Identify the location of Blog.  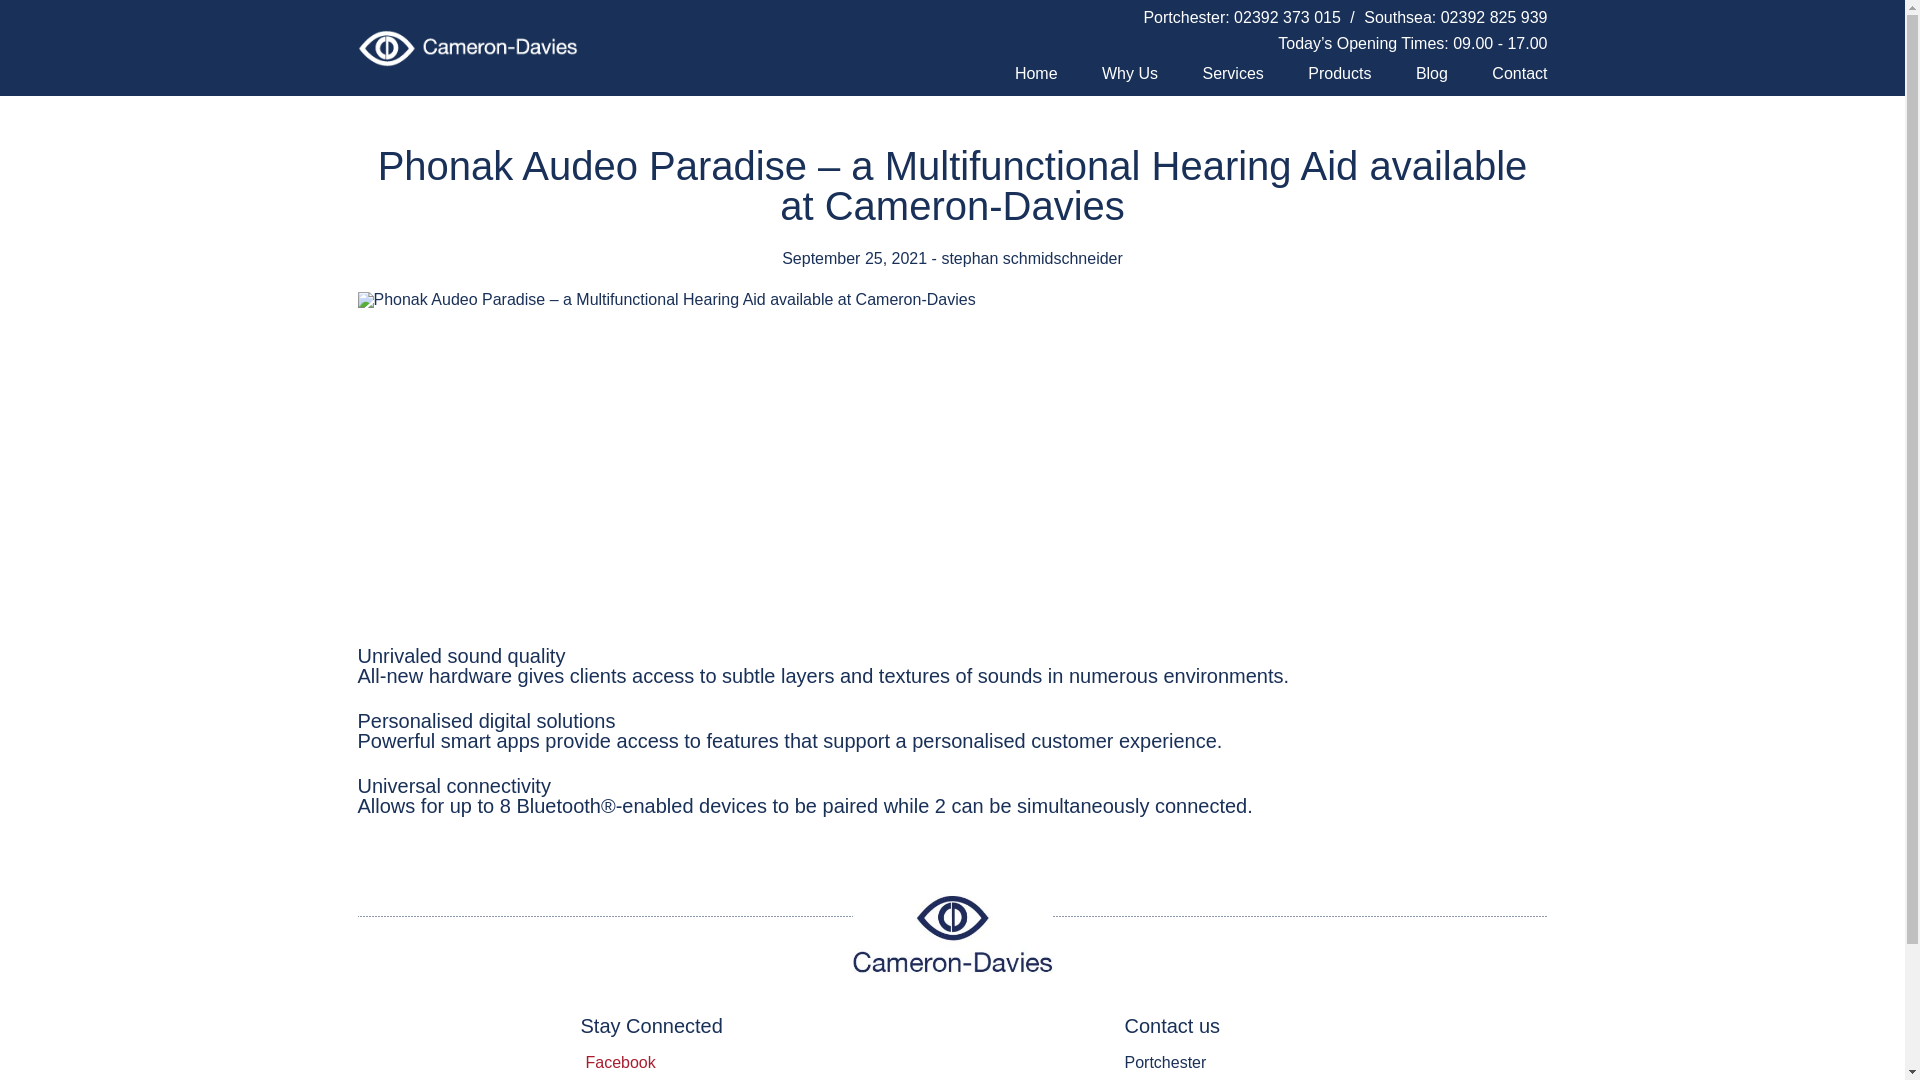
(1432, 74).